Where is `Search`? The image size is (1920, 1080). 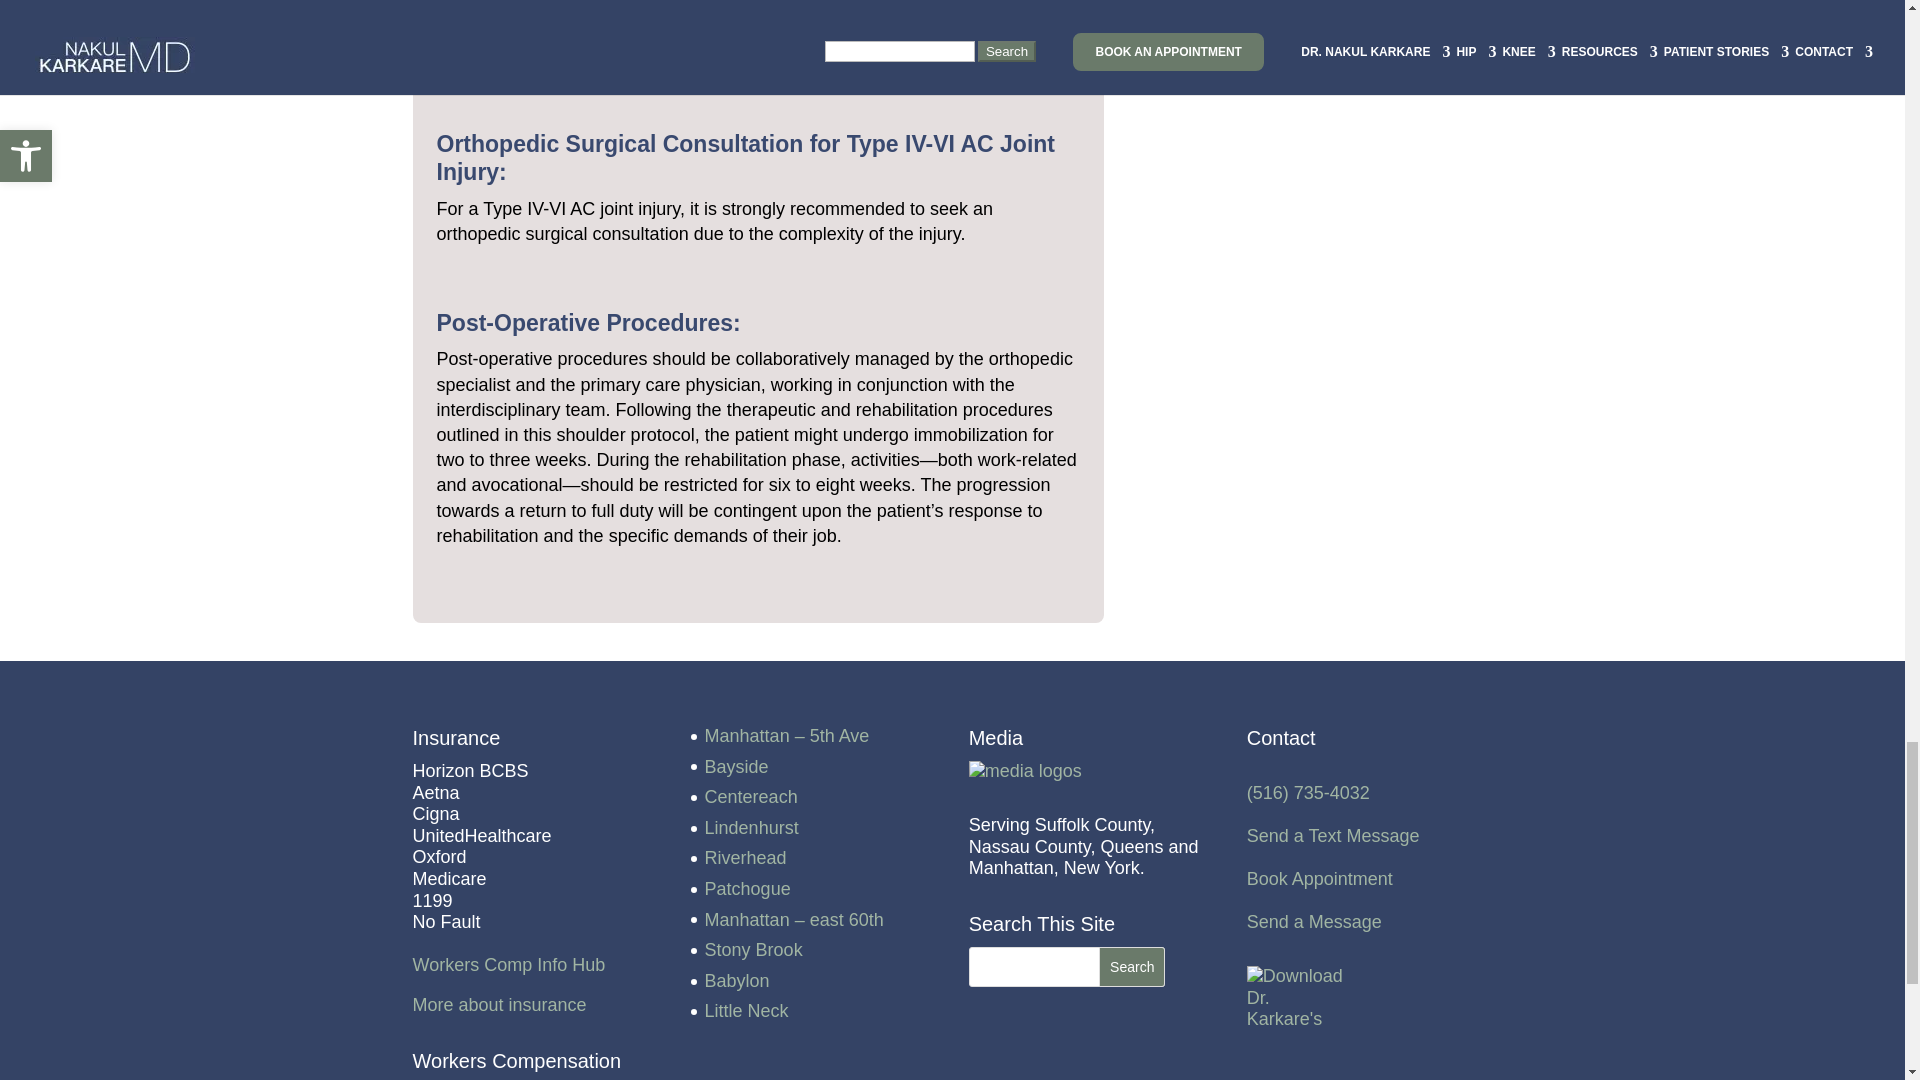
Search is located at coordinates (1132, 967).